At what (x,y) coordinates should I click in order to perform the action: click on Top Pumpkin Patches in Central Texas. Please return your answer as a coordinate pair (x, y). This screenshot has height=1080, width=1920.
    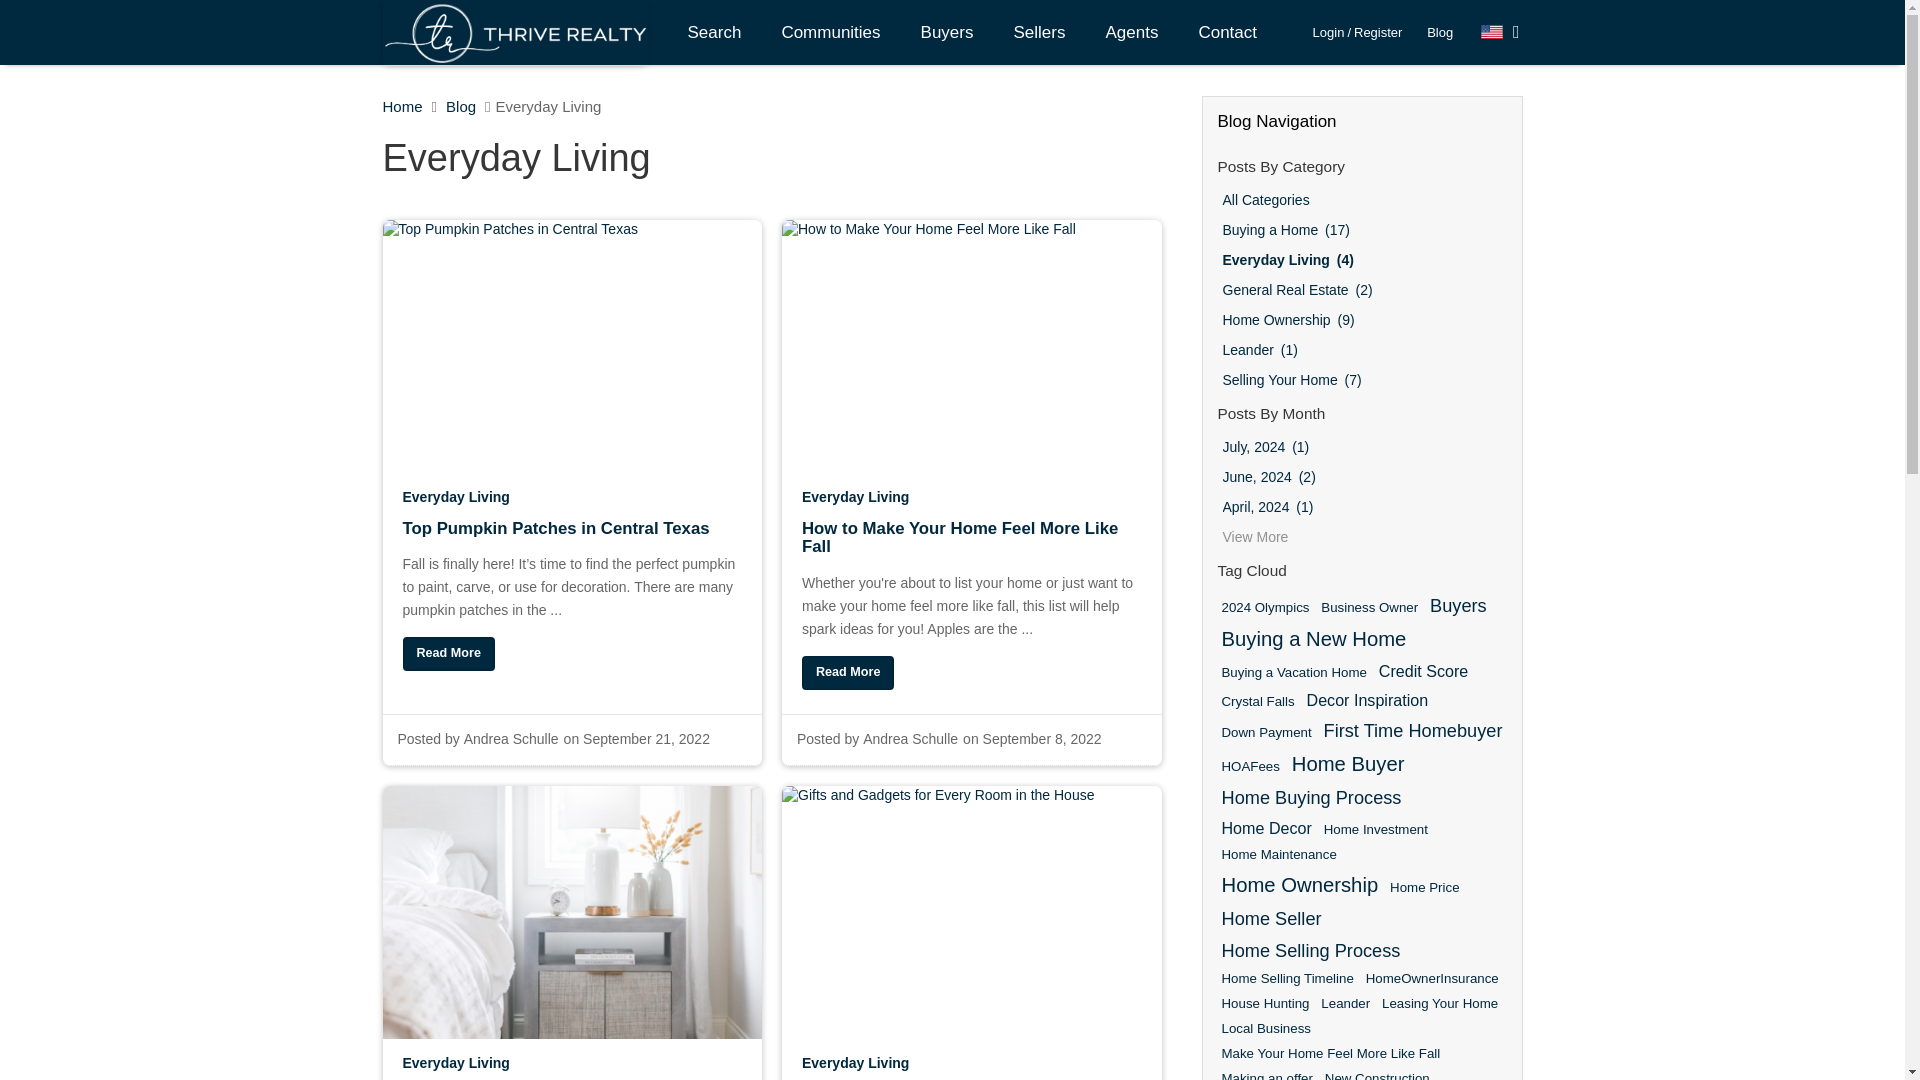
    Looking at the image, I should click on (571, 544).